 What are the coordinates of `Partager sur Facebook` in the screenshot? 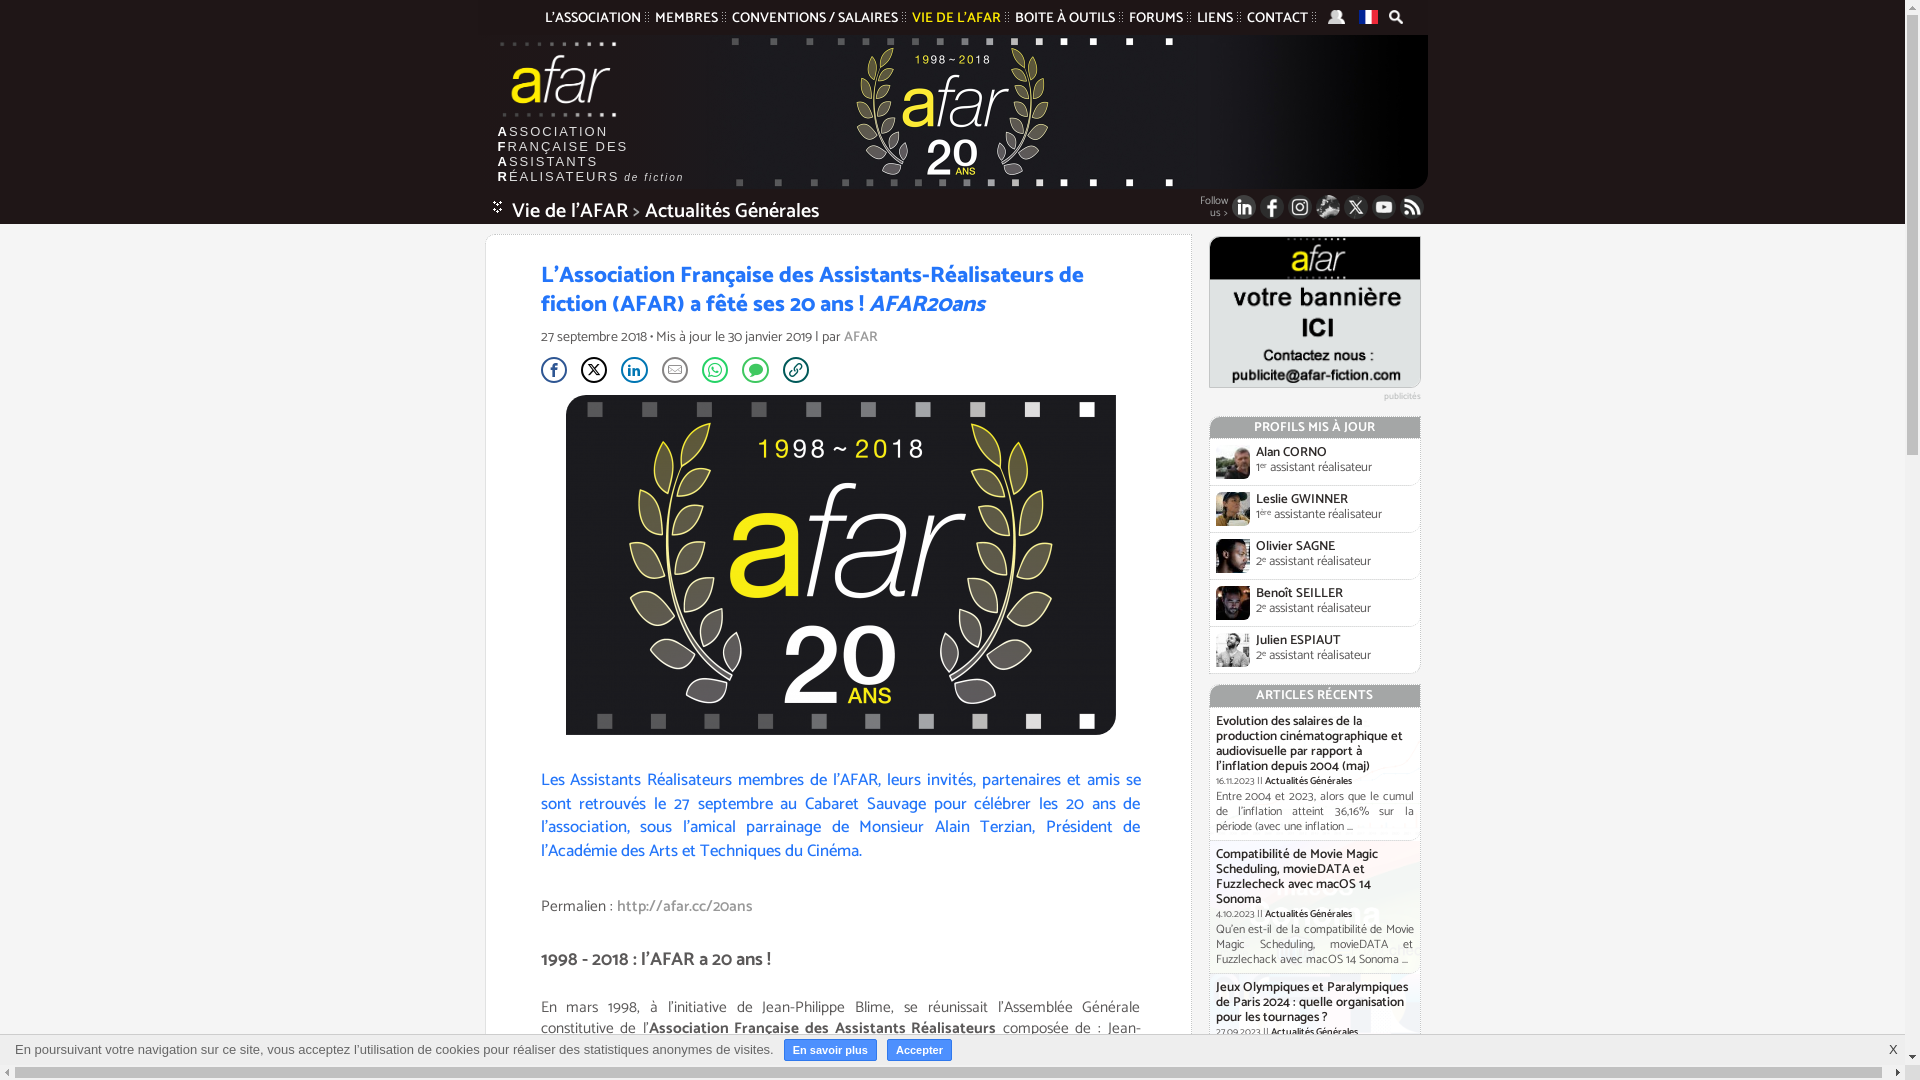 It's located at (553, 370).